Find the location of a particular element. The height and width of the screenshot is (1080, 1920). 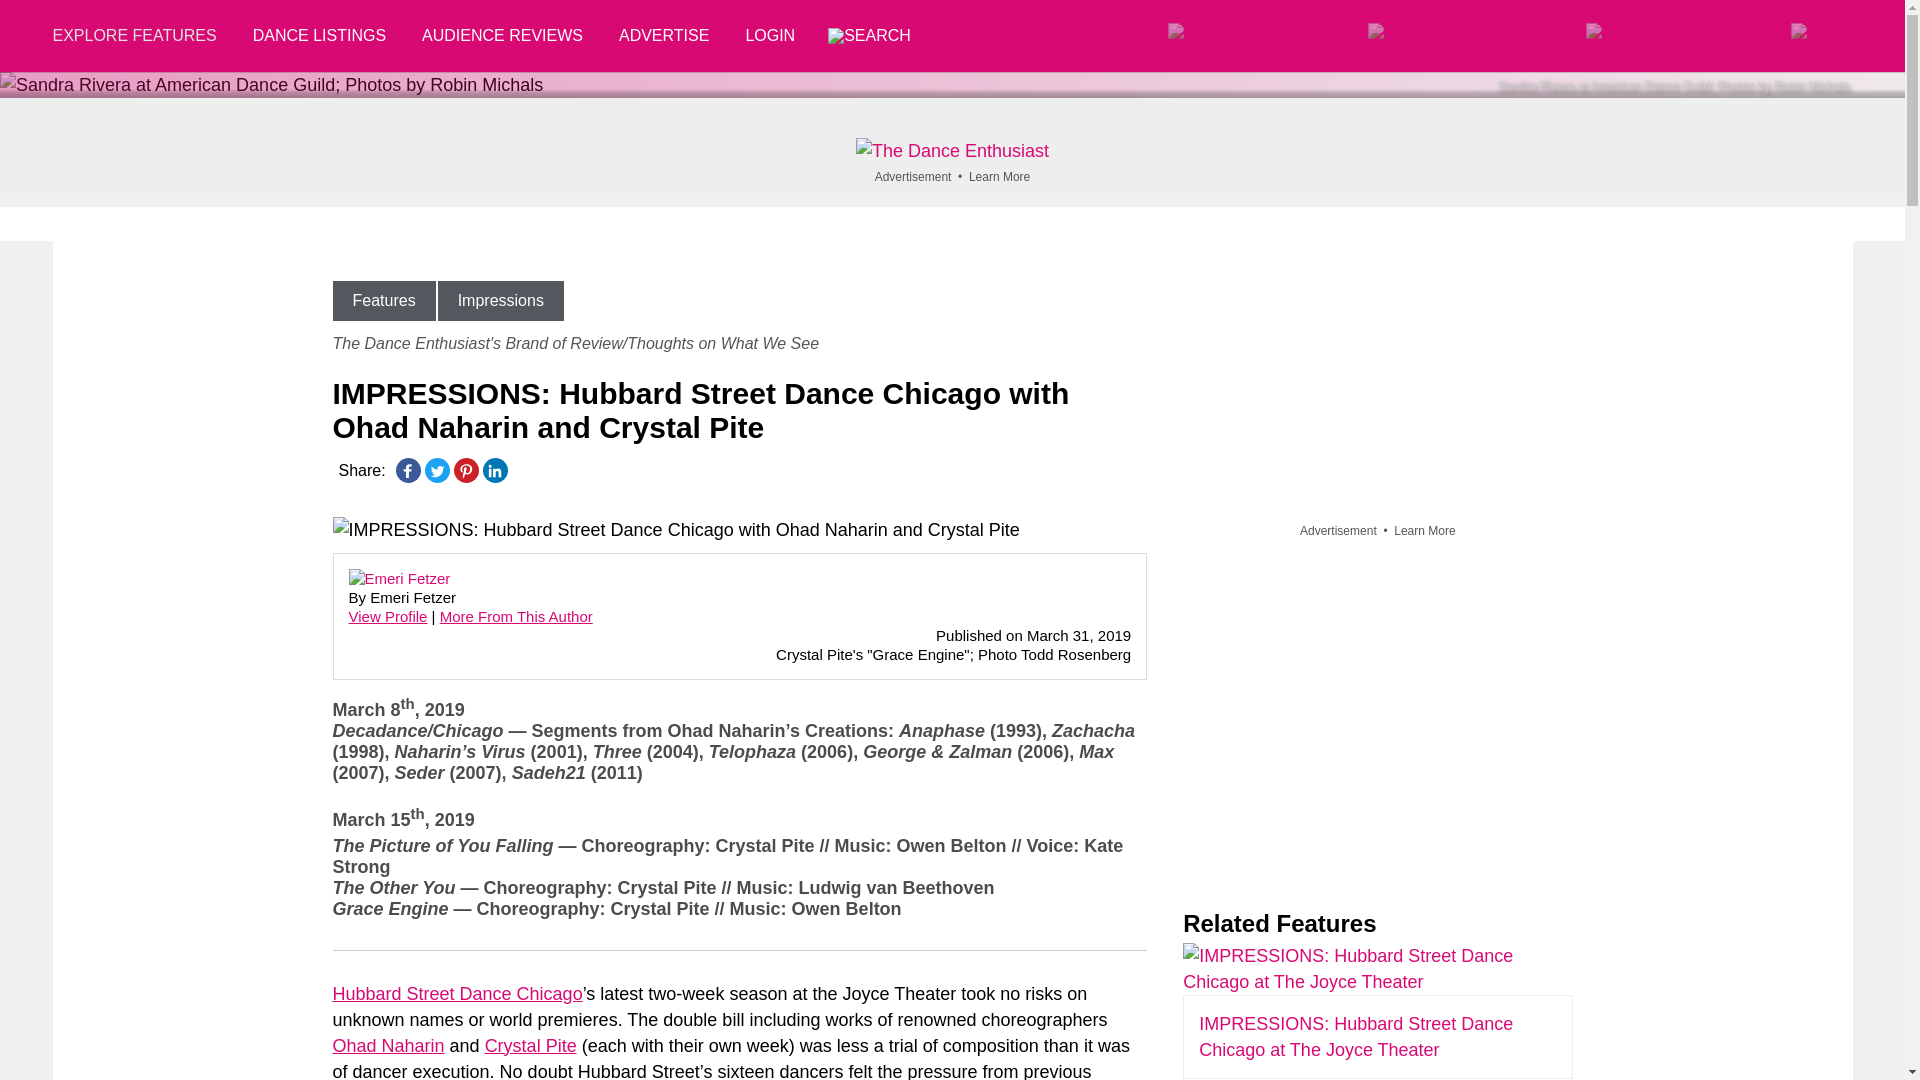

Facebook is located at coordinates (408, 470).